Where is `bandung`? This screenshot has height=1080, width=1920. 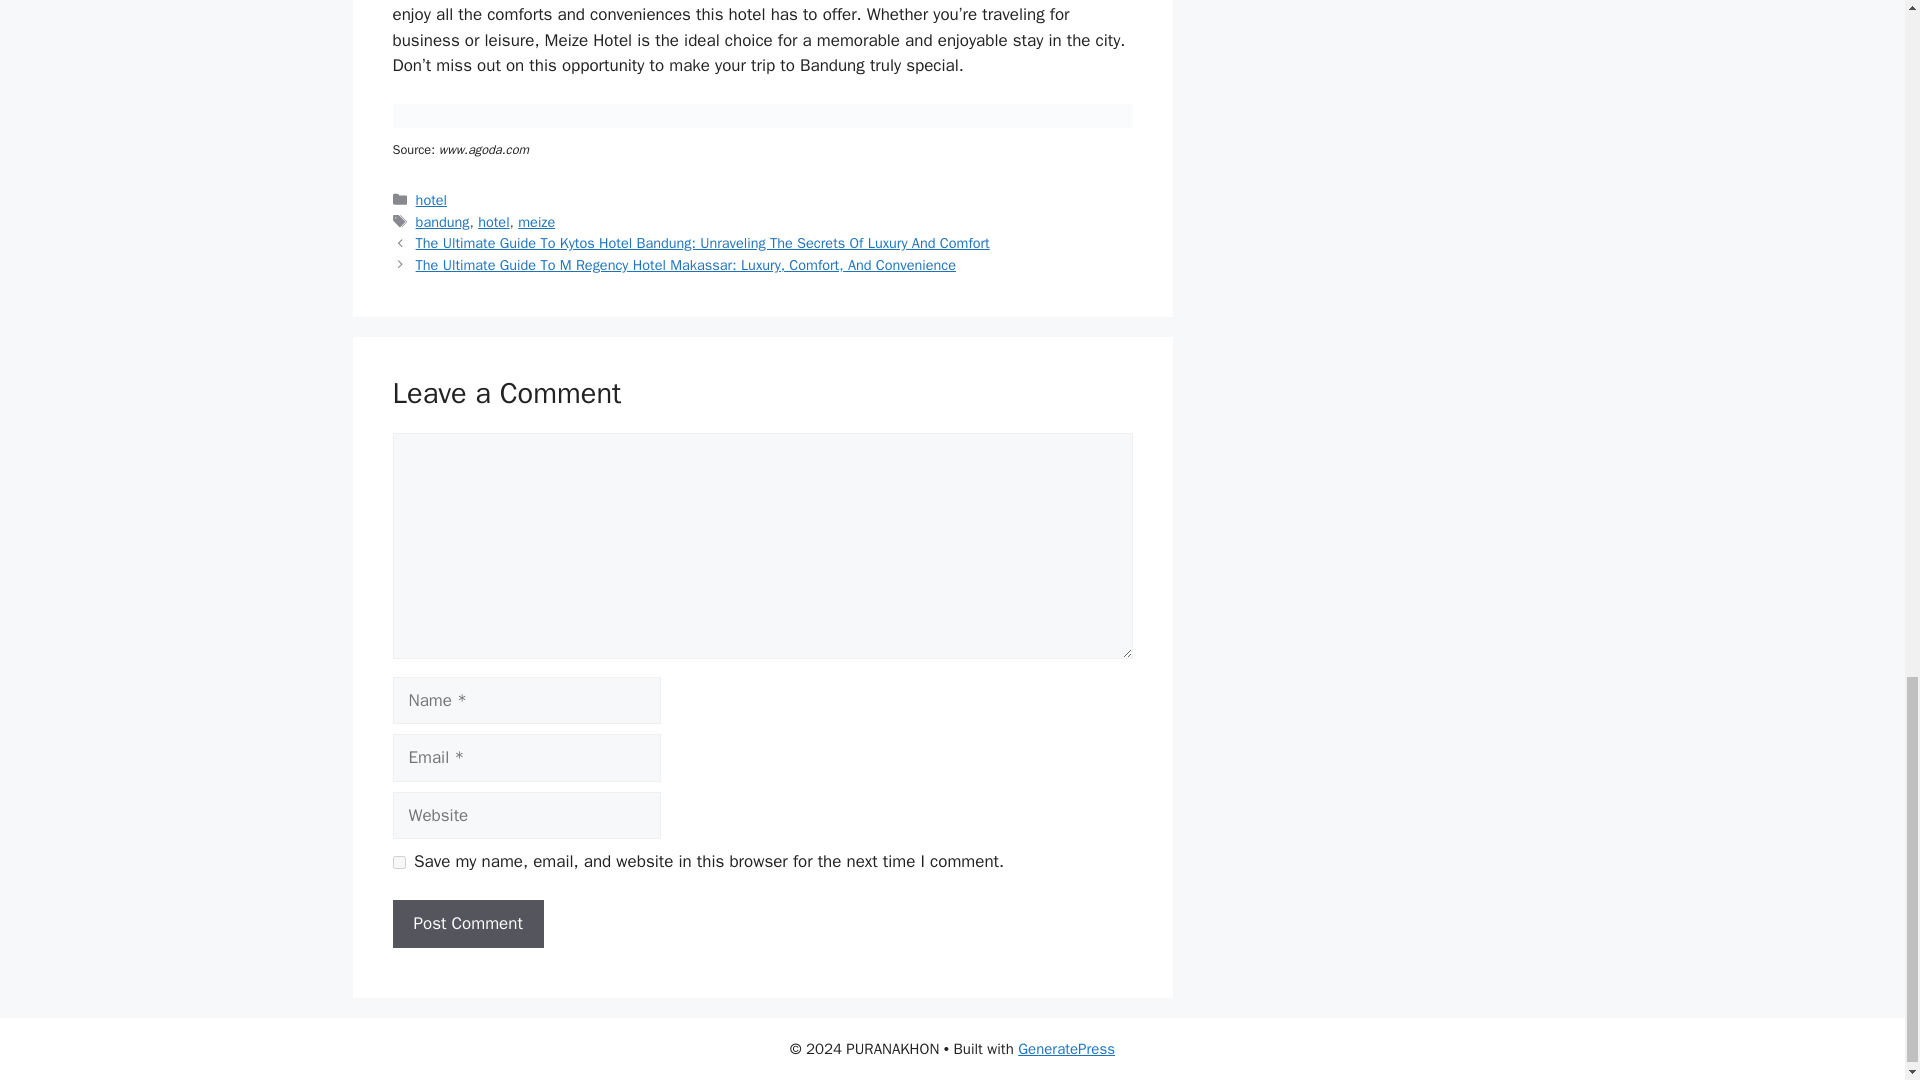 bandung is located at coordinates (443, 222).